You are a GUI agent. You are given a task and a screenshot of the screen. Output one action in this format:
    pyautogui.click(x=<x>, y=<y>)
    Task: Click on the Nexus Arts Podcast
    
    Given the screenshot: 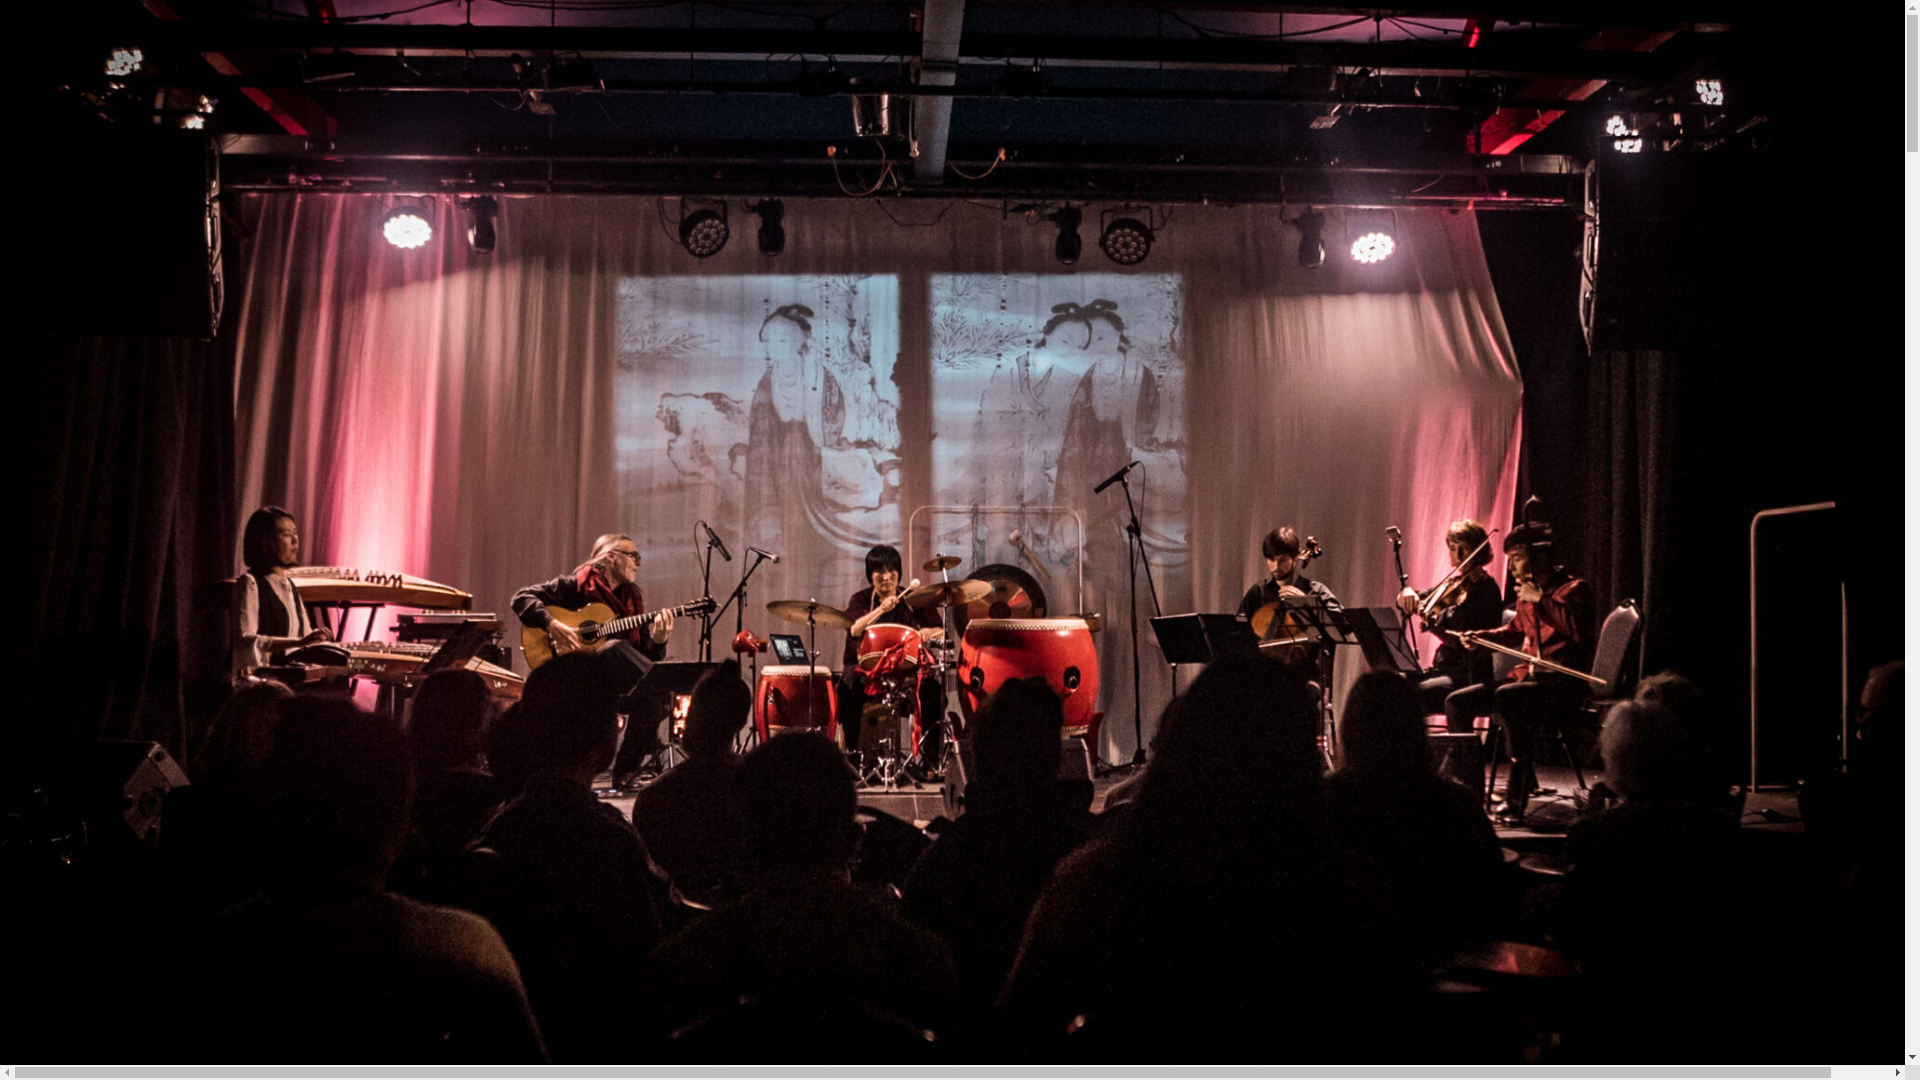 What is the action you would take?
    pyautogui.click(x=141, y=404)
    